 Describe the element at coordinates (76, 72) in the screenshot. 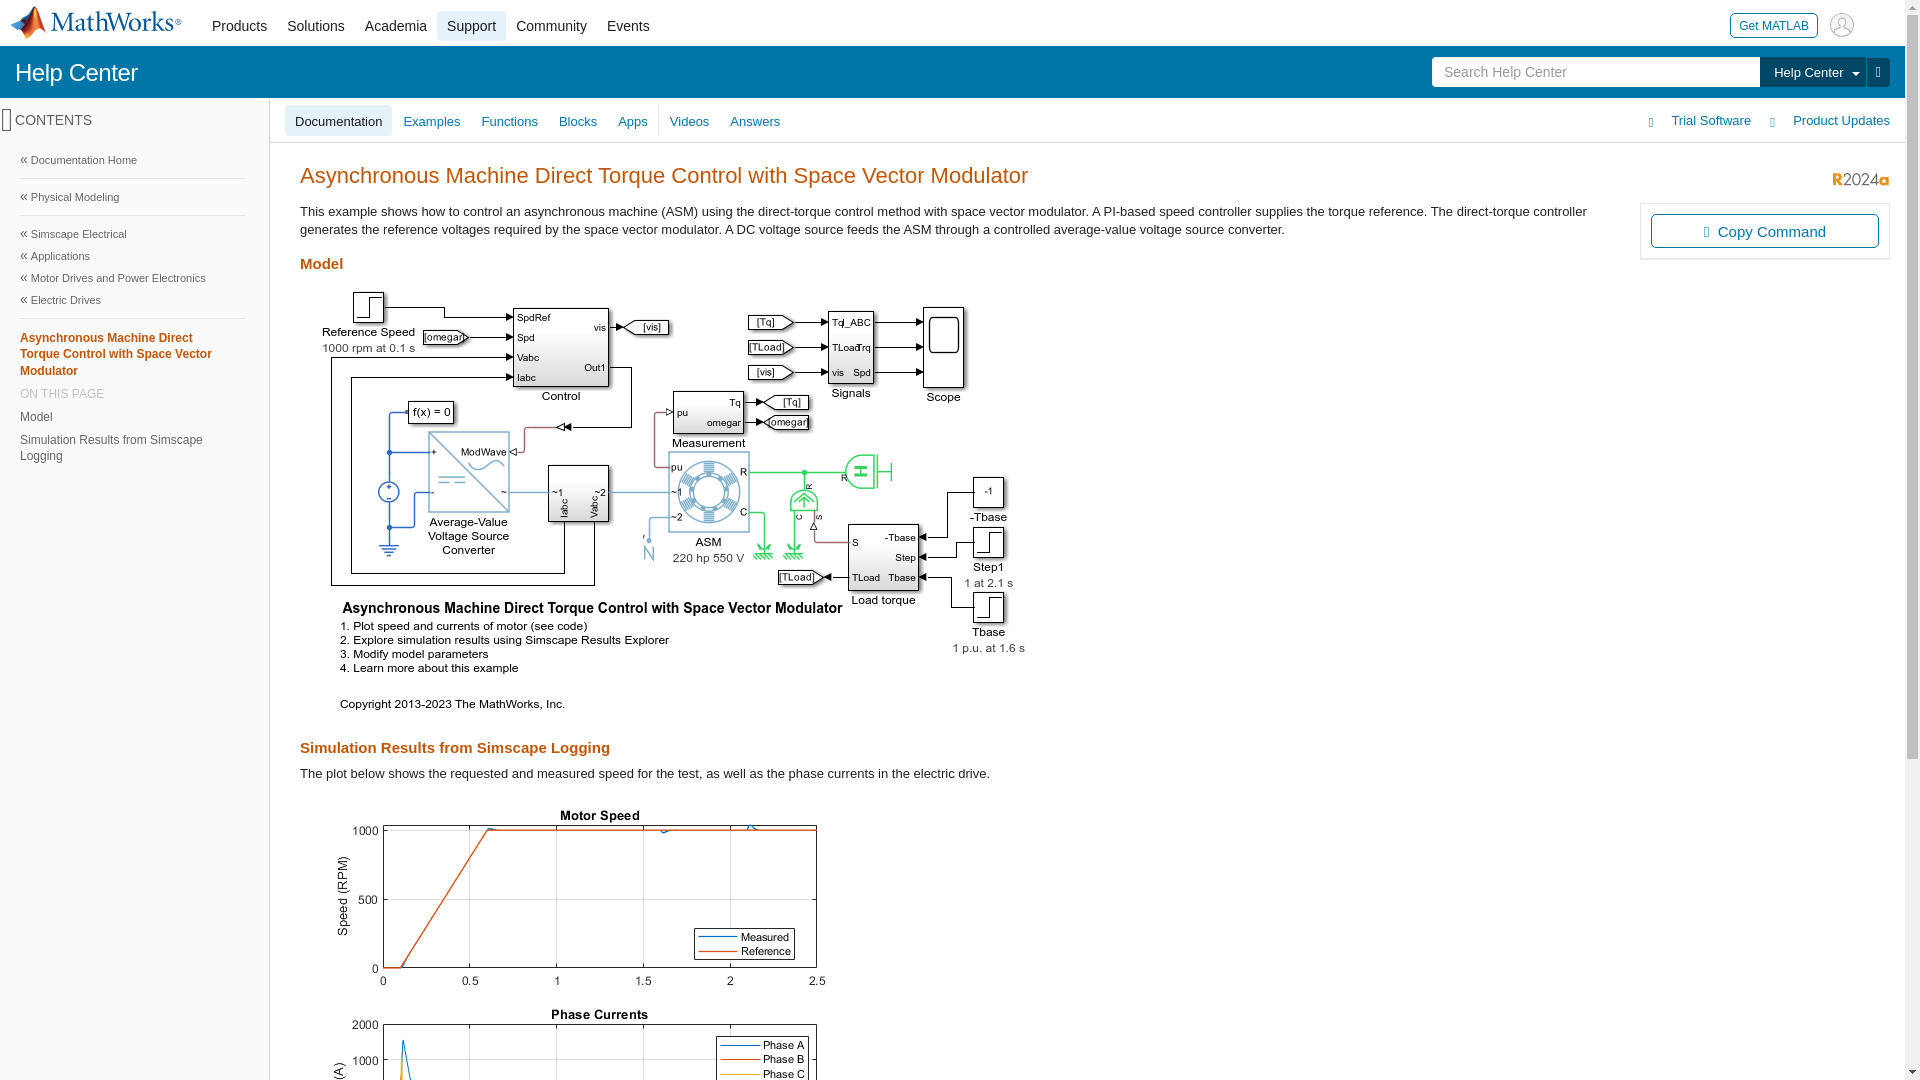

I see `Help Center` at that location.